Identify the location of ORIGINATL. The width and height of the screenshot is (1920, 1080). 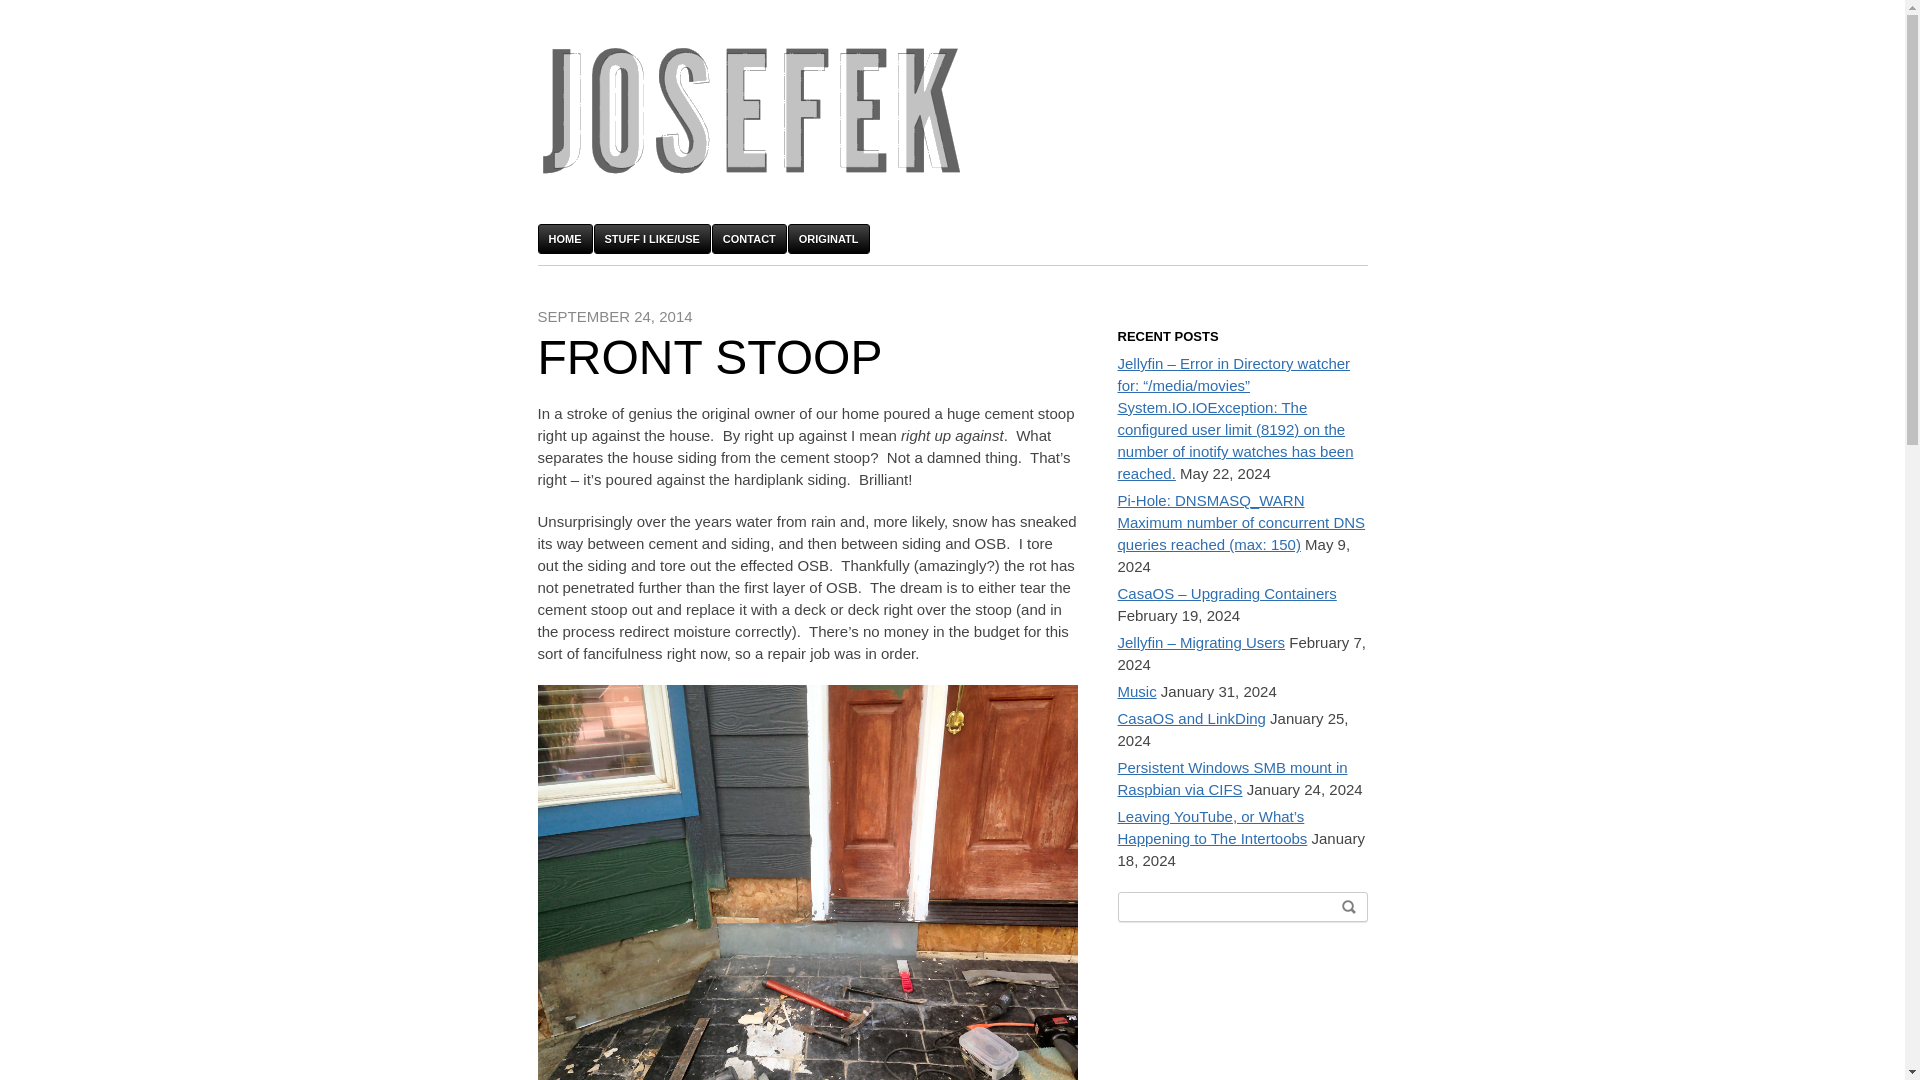
(828, 238).